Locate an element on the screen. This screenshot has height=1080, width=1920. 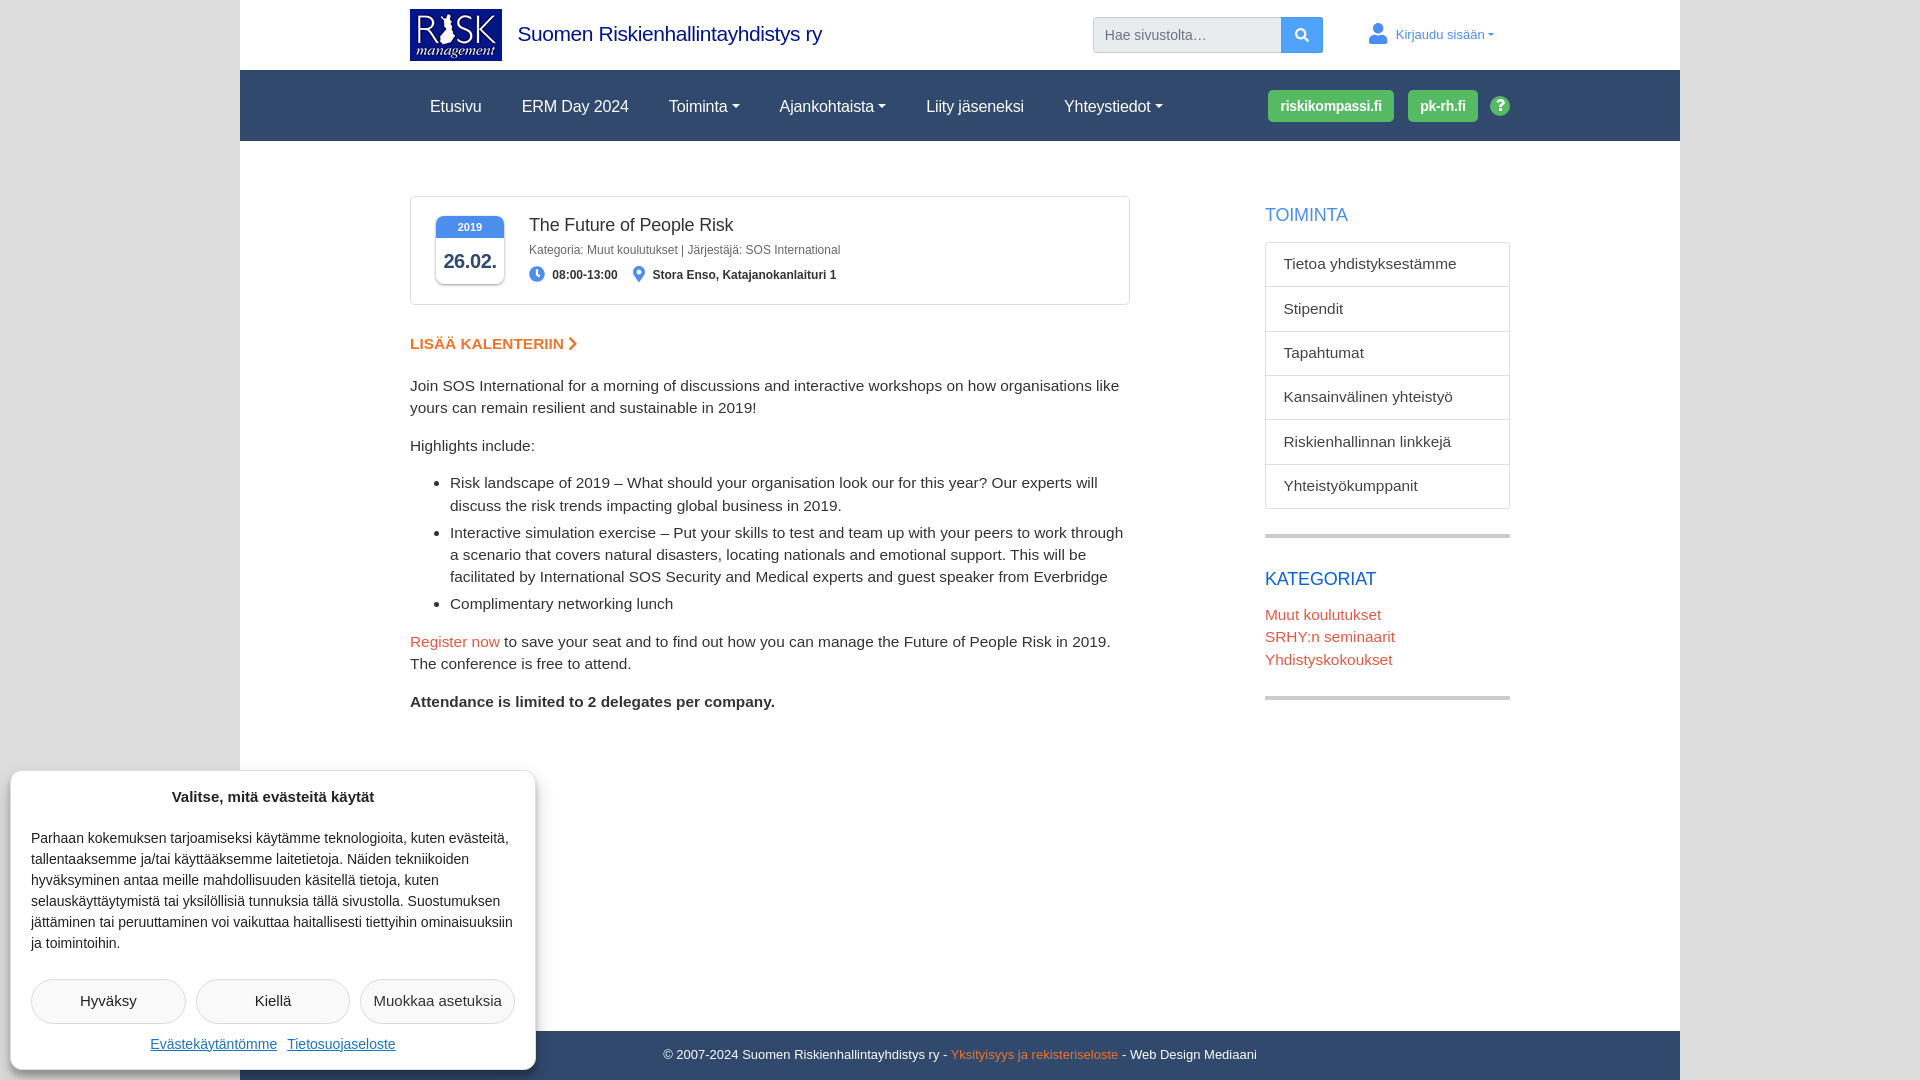
ERM Day 2024 is located at coordinates (574, 106).